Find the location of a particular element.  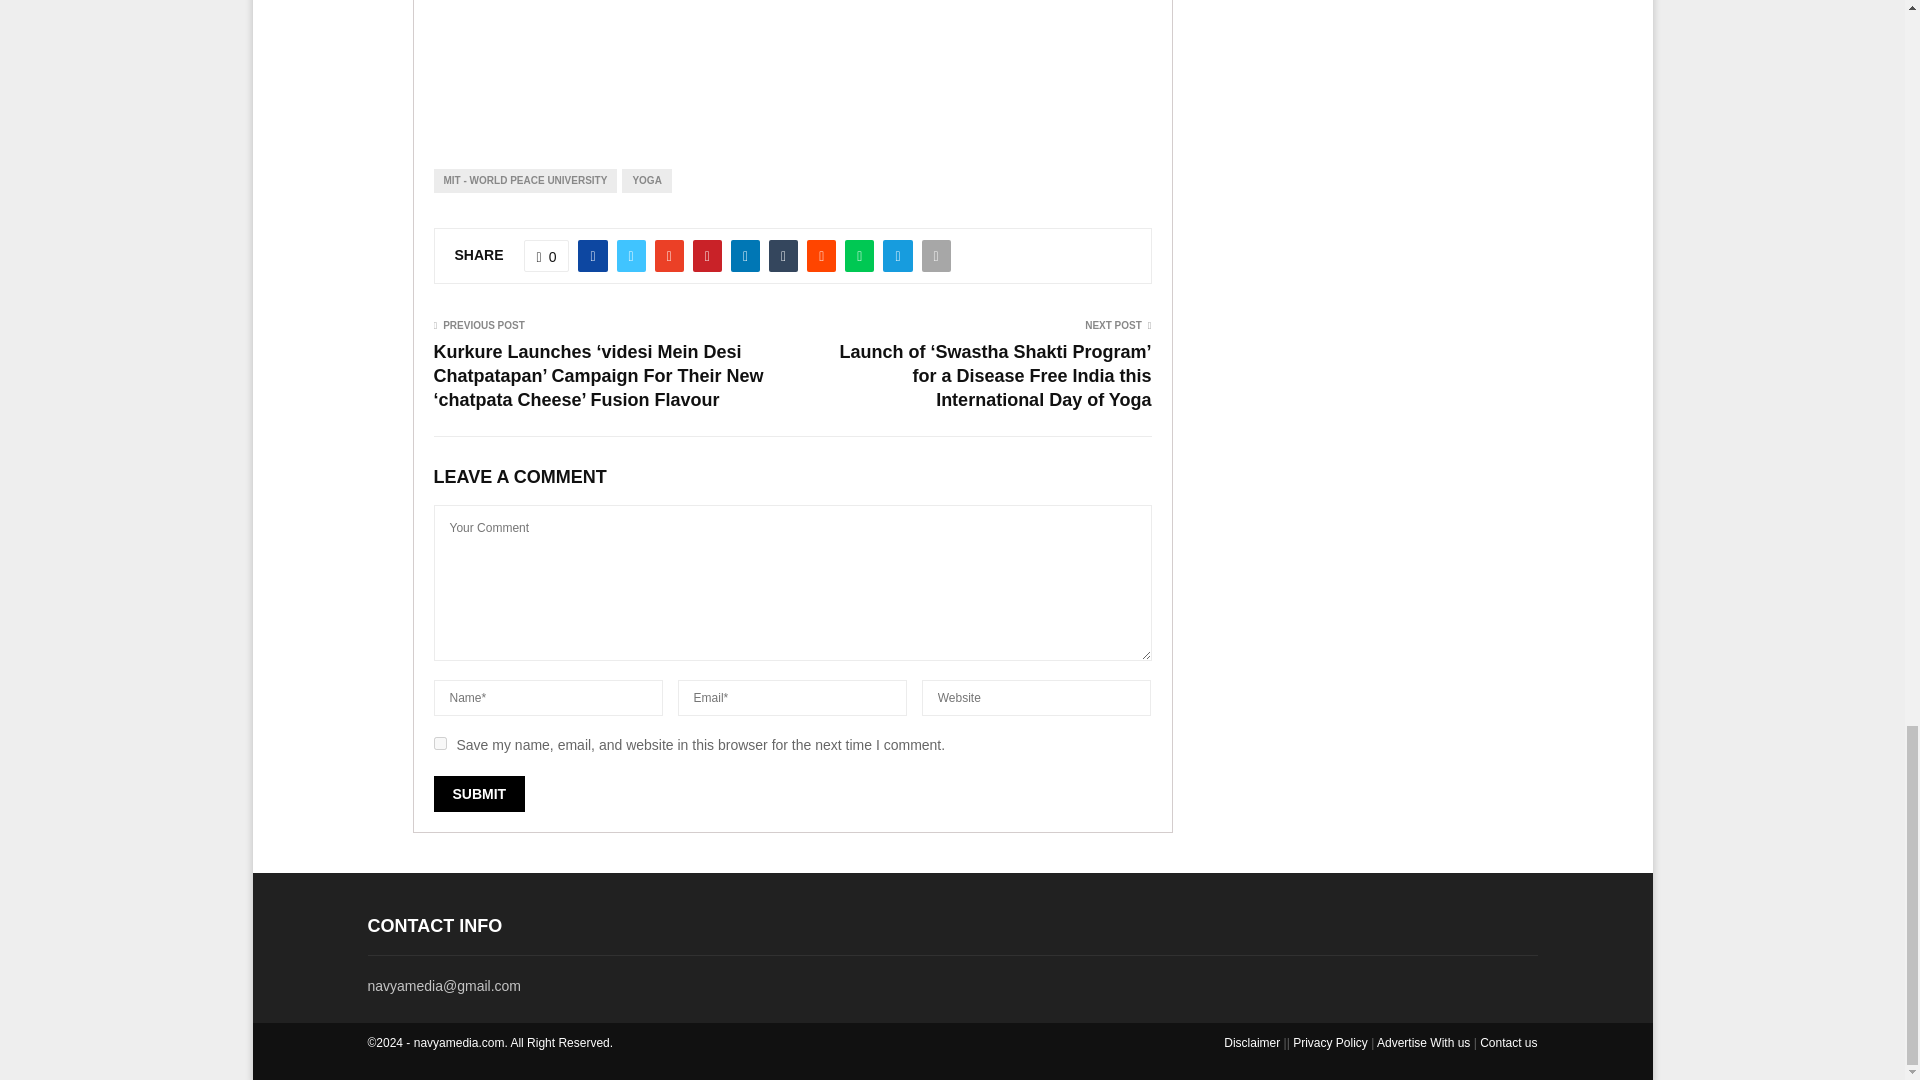

MIT - WORLD PEACE UNIVERSITY is located at coordinates (526, 180).